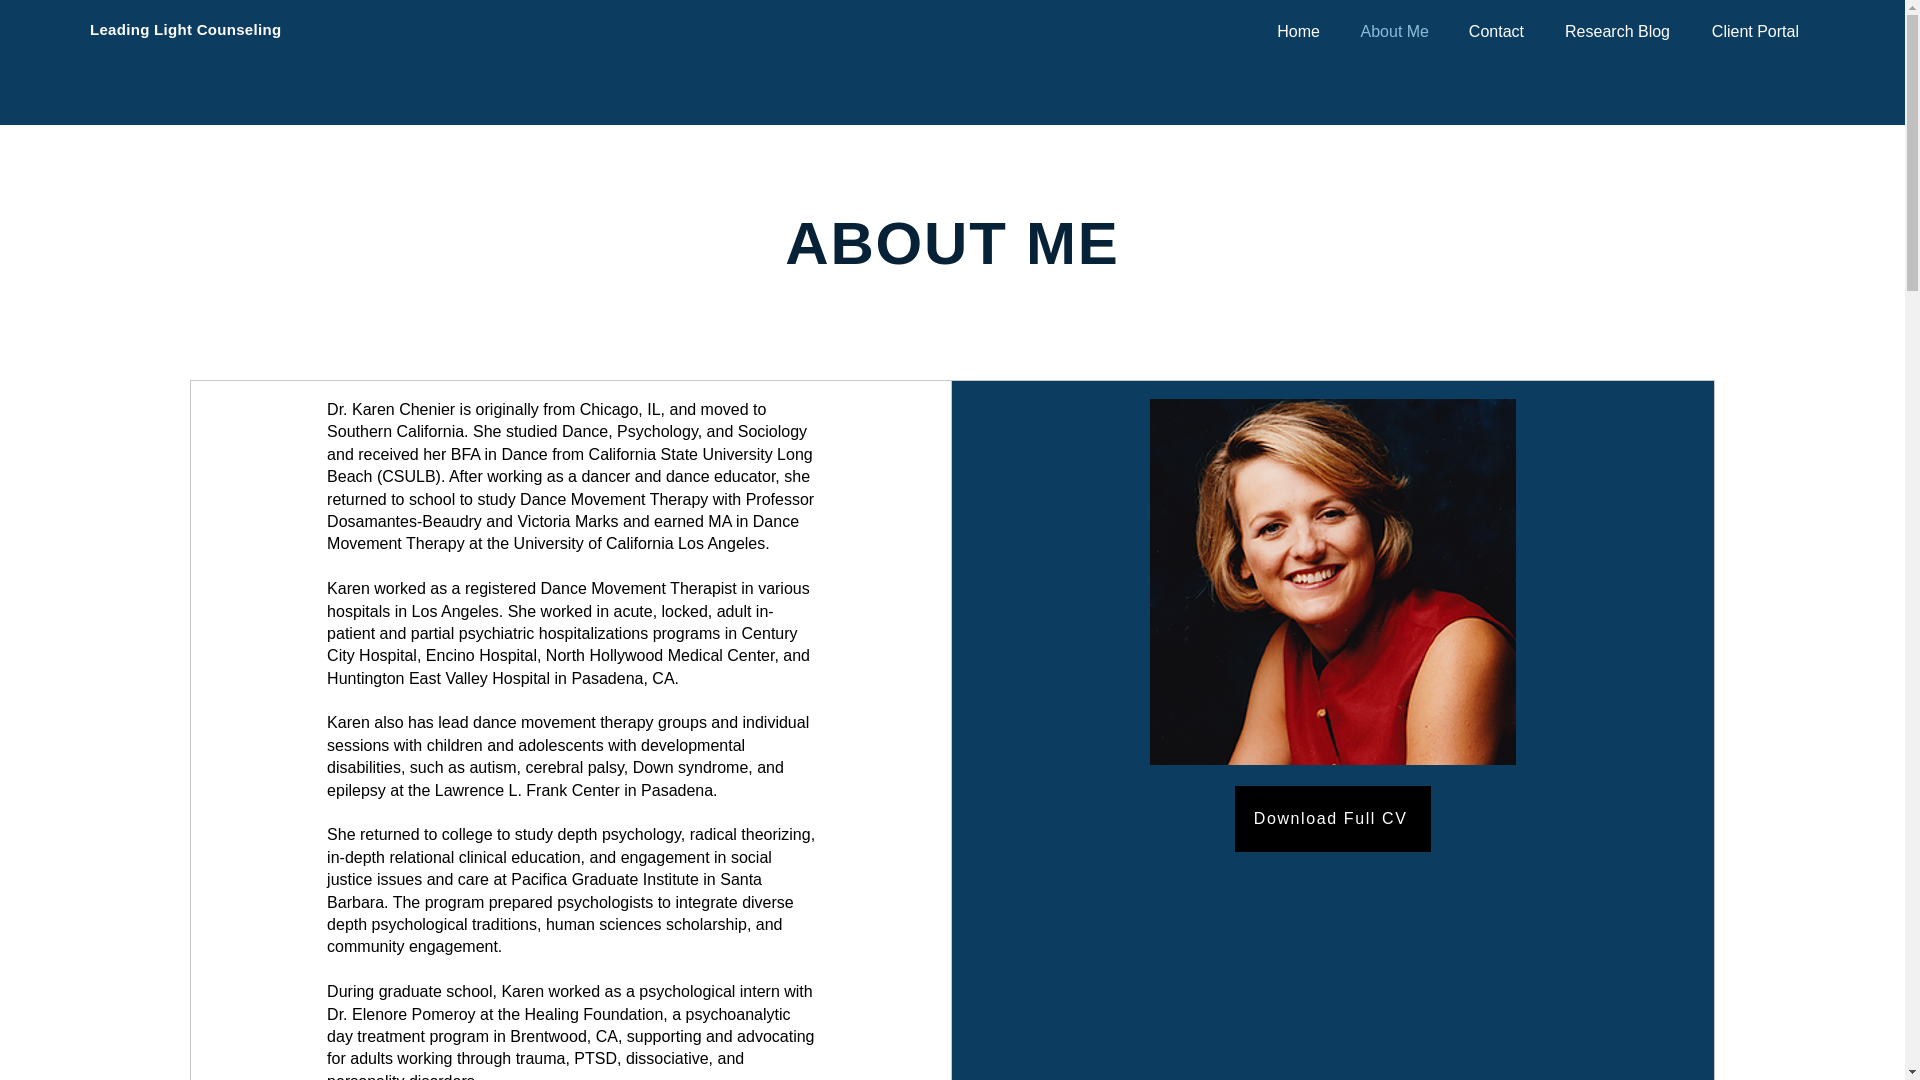 The image size is (1920, 1080). What do you see at coordinates (185, 28) in the screenshot?
I see `Leading Light Counseling` at bounding box center [185, 28].